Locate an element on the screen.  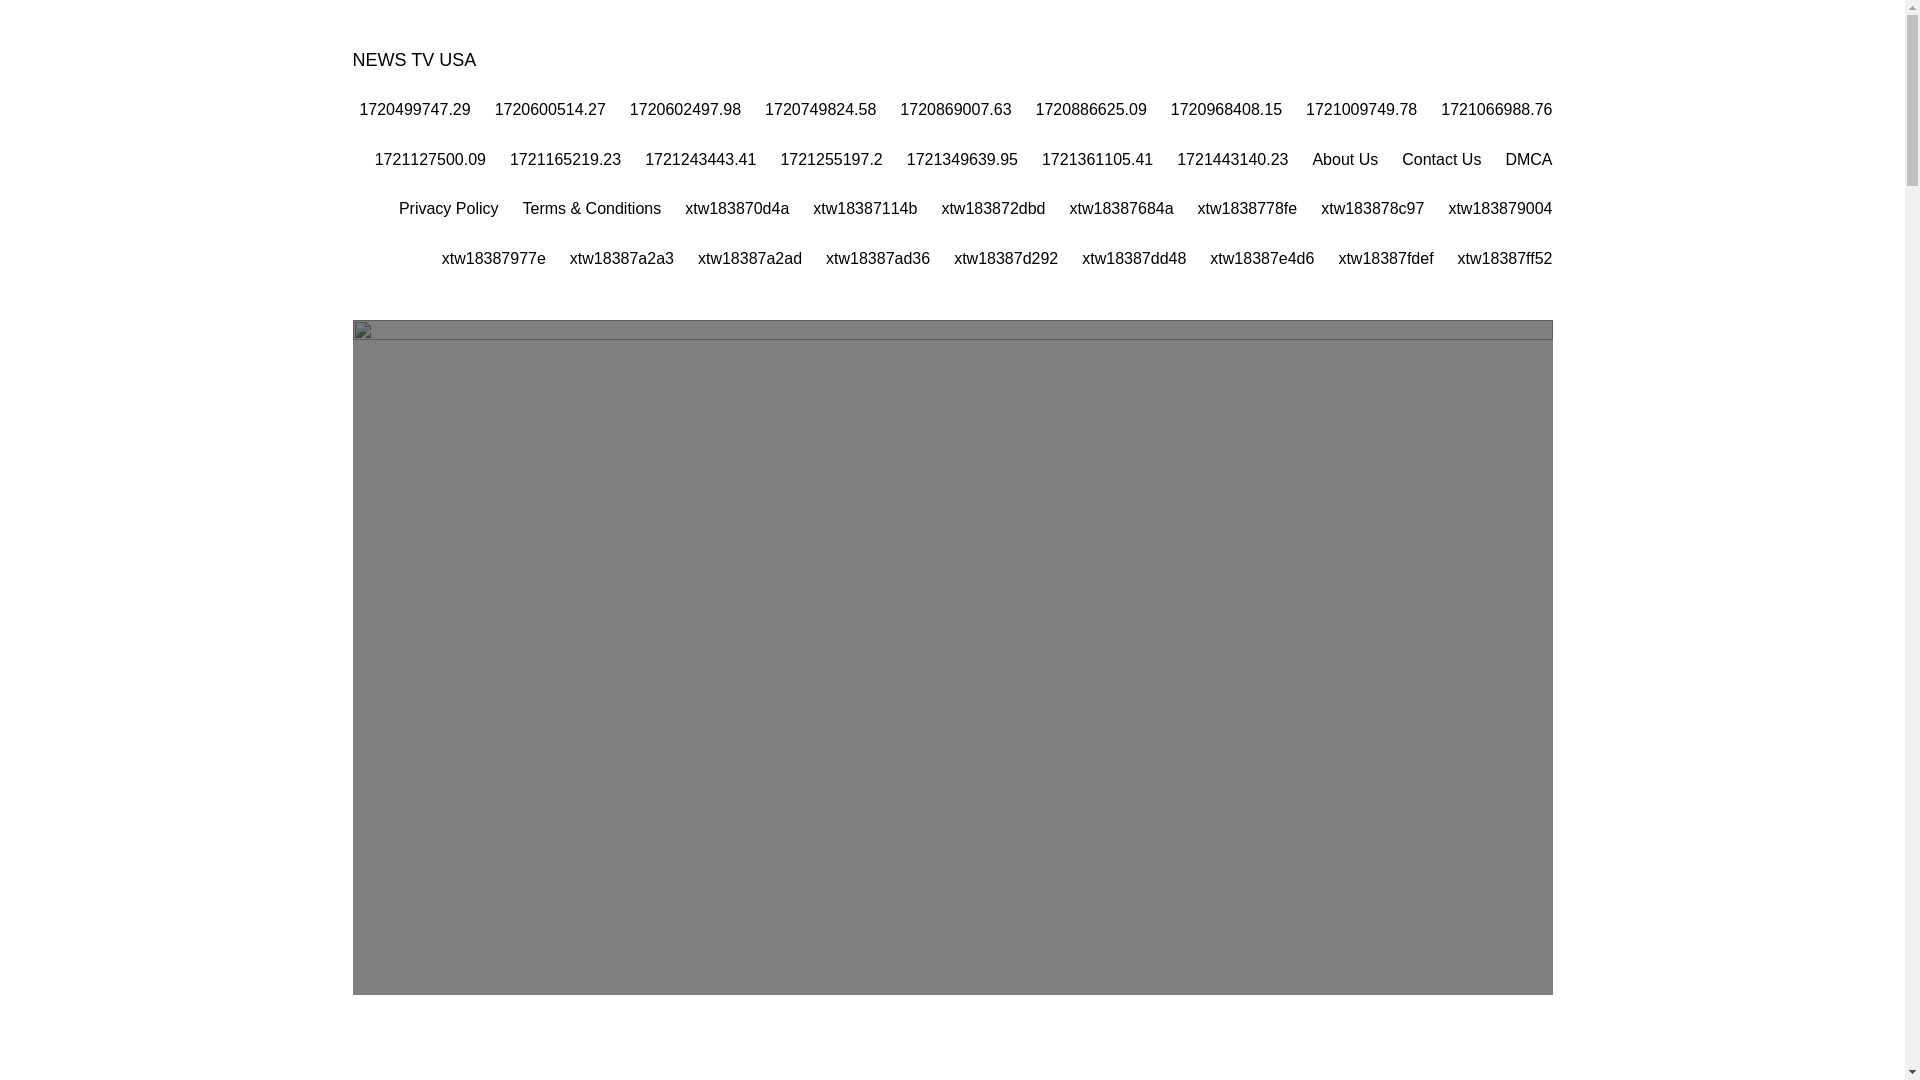
xtw18387dd48 is located at coordinates (1134, 259).